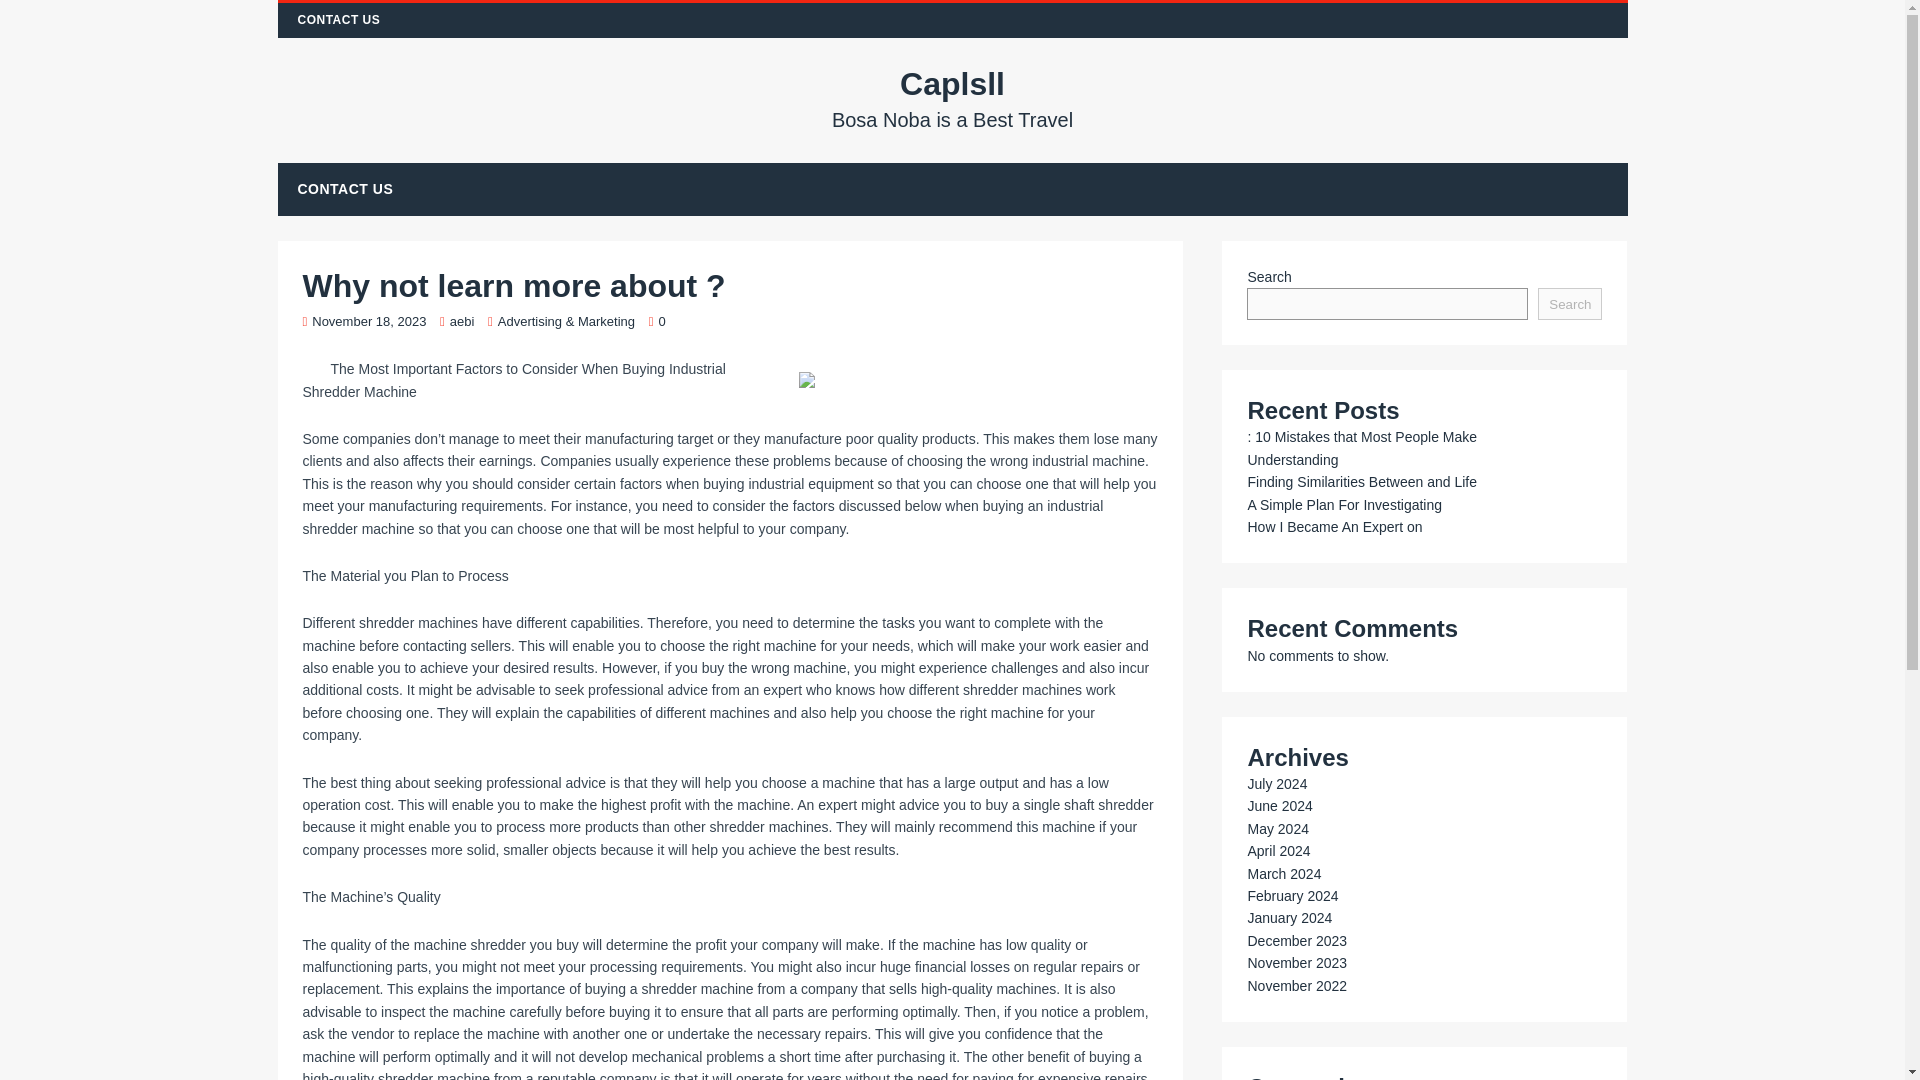 The width and height of the screenshot is (1920, 1080). I want to click on June 2024, so click(1278, 806).